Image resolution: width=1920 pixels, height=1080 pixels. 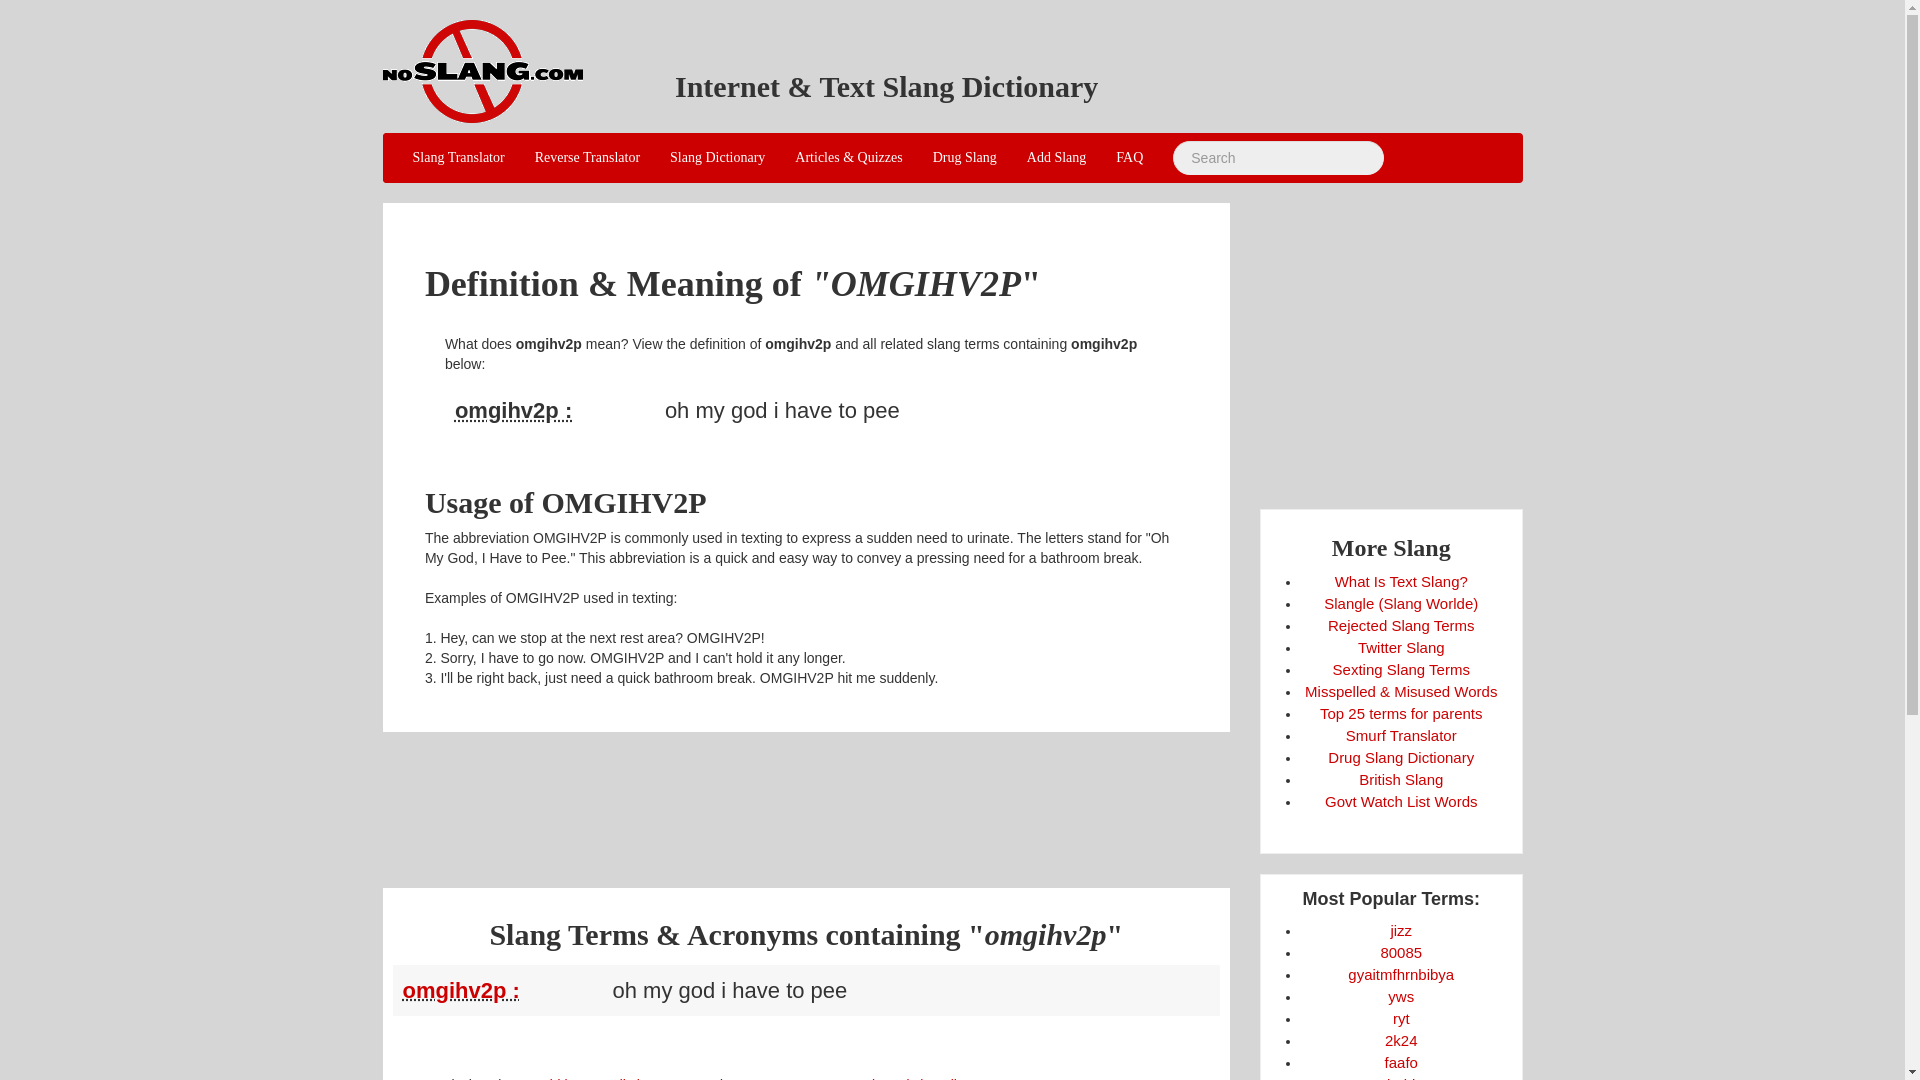 What do you see at coordinates (1400, 1078) in the screenshot?
I see `babi` at bounding box center [1400, 1078].